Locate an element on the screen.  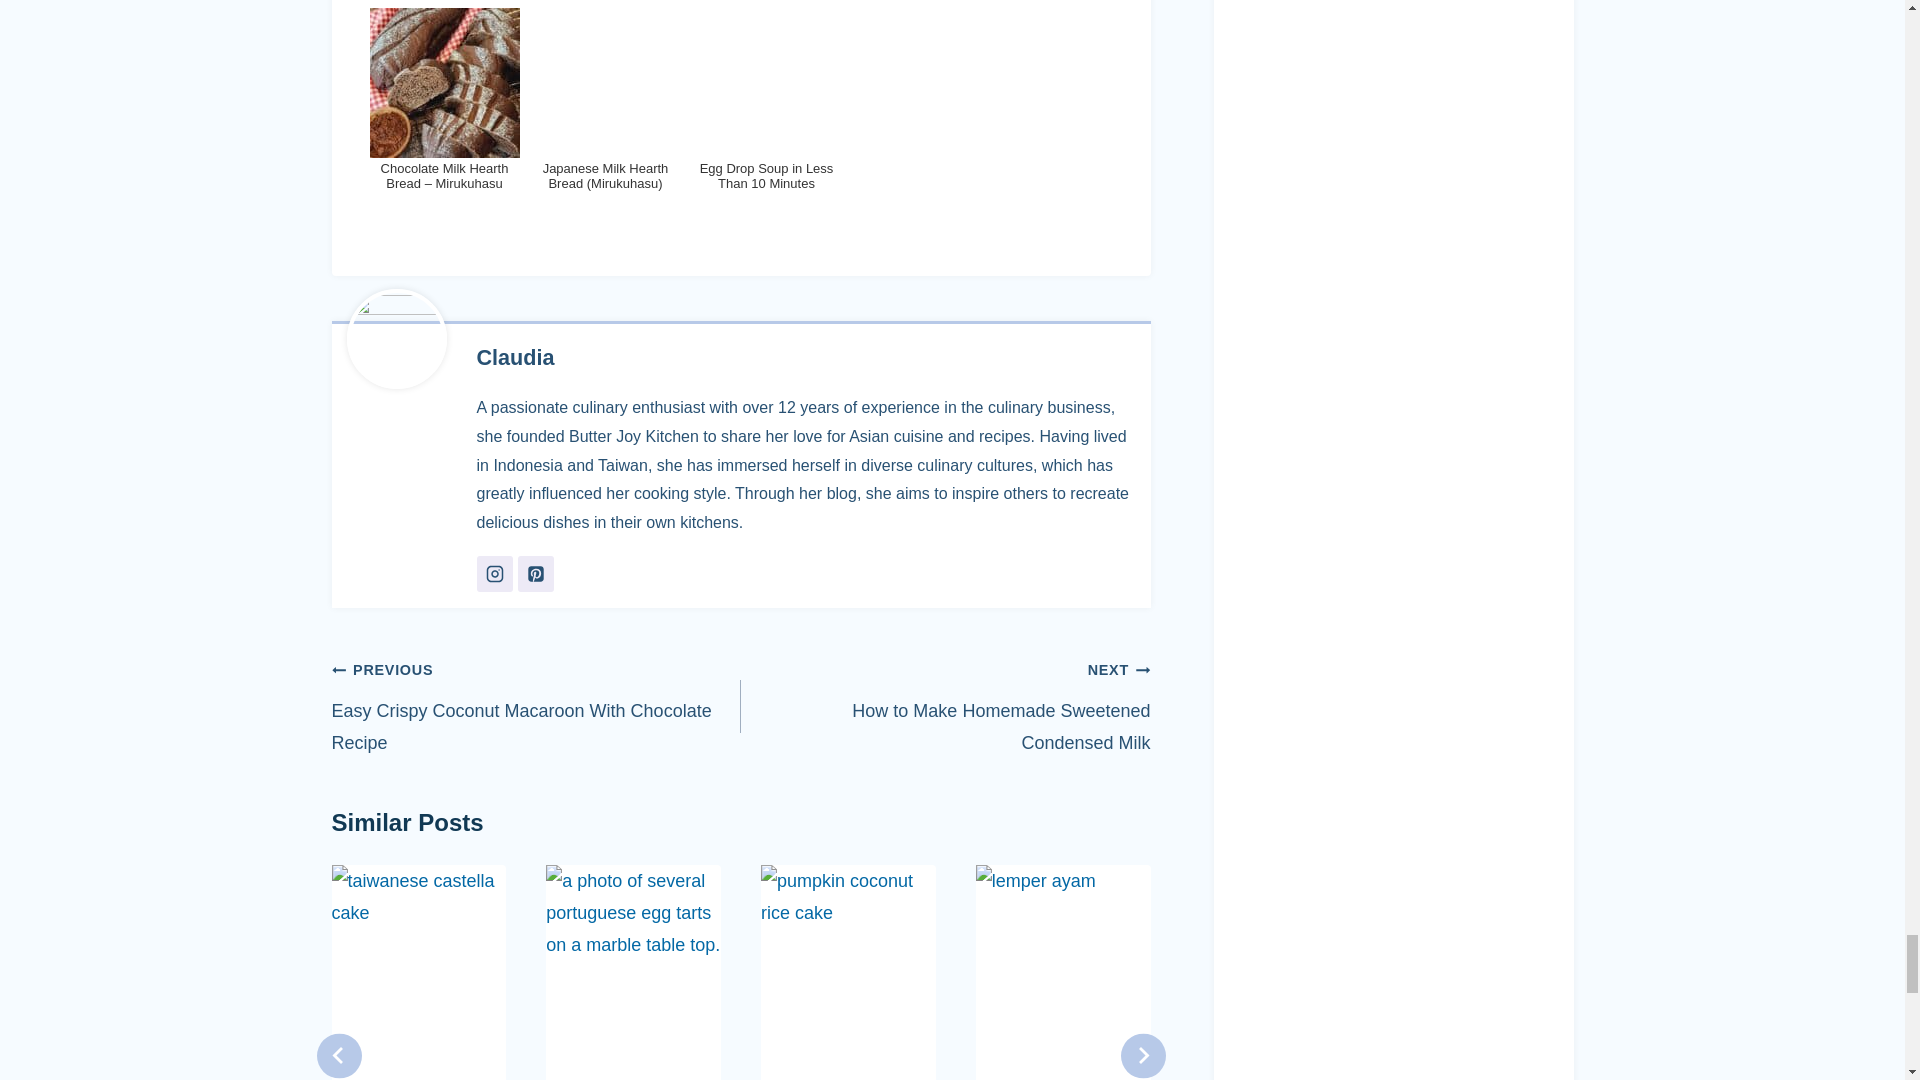
Follow Claudia on Pinterest is located at coordinates (536, 574).